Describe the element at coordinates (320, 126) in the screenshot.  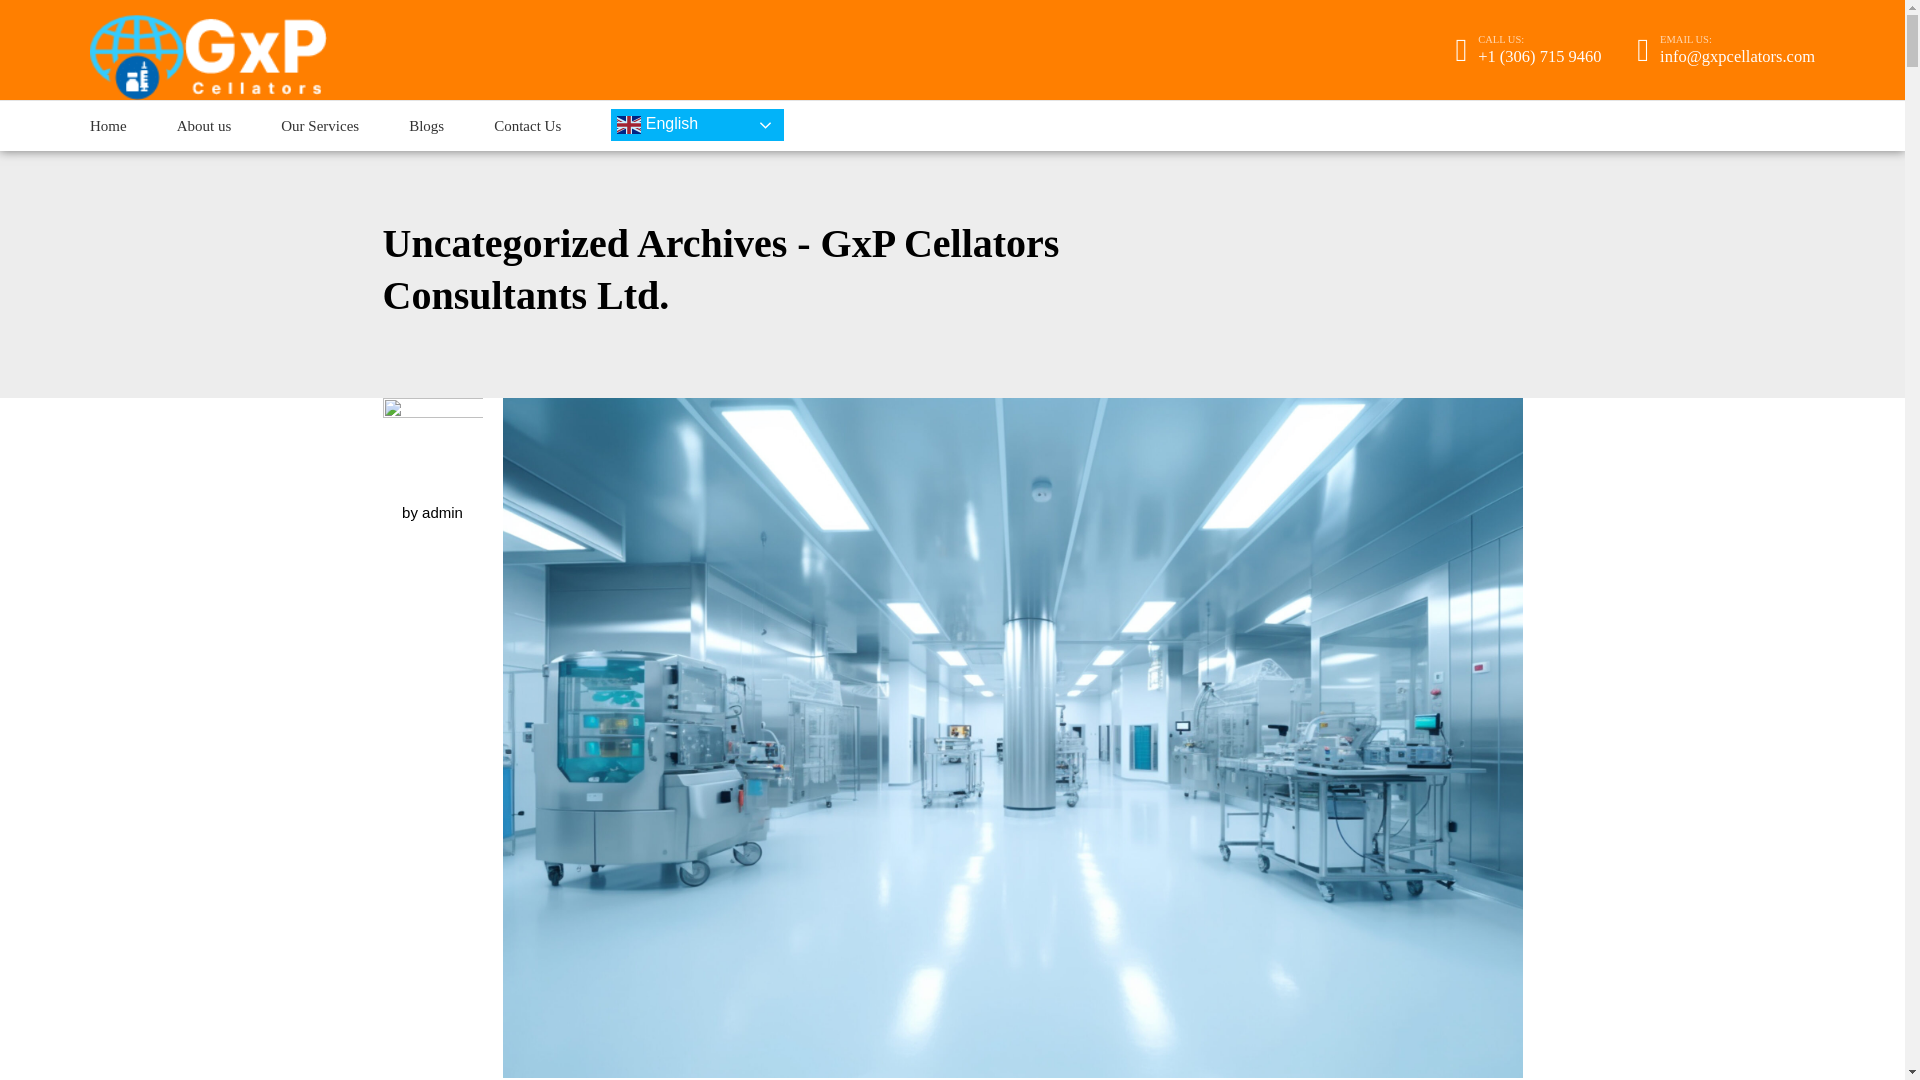
I see `Our Services` at that location.